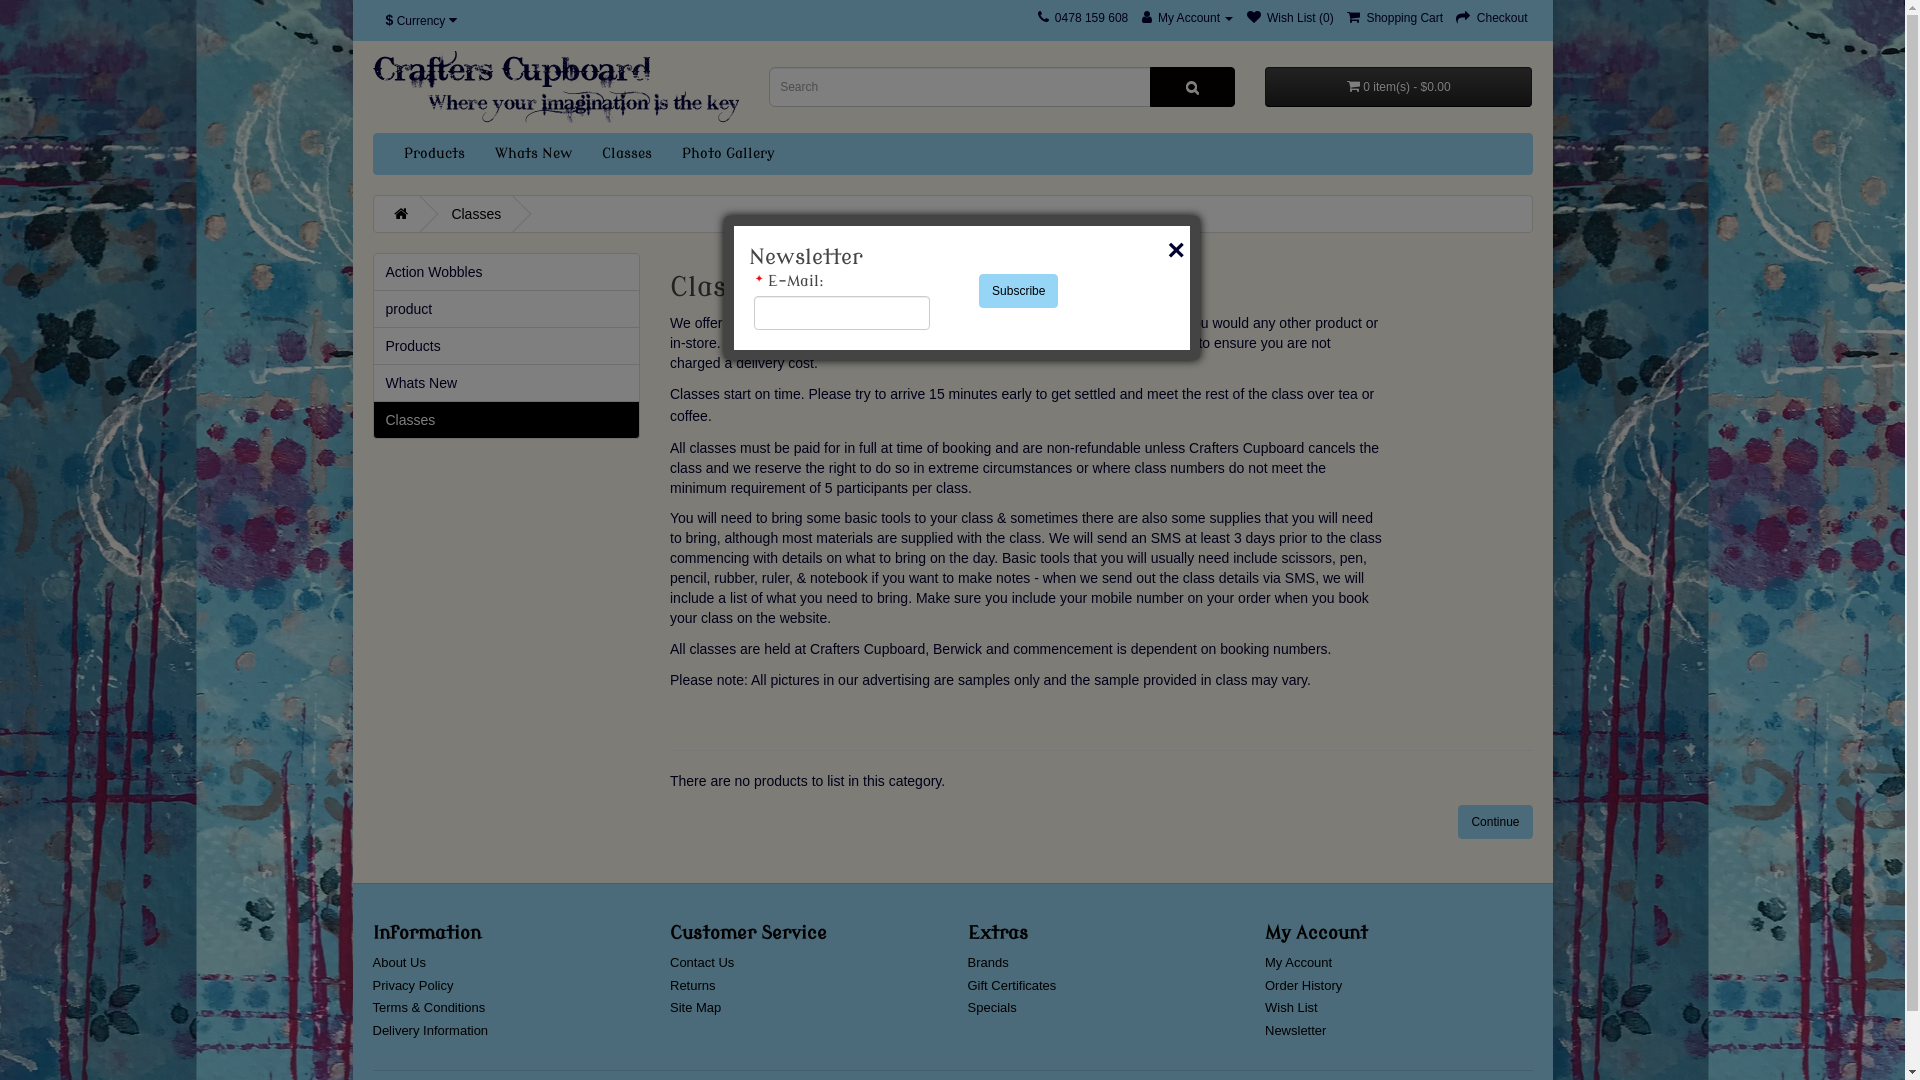 This screenshot has height=1080, width=1920. Describe the element at coordinates (992, 1008) in the screenshot. I see `Specials` at that location.